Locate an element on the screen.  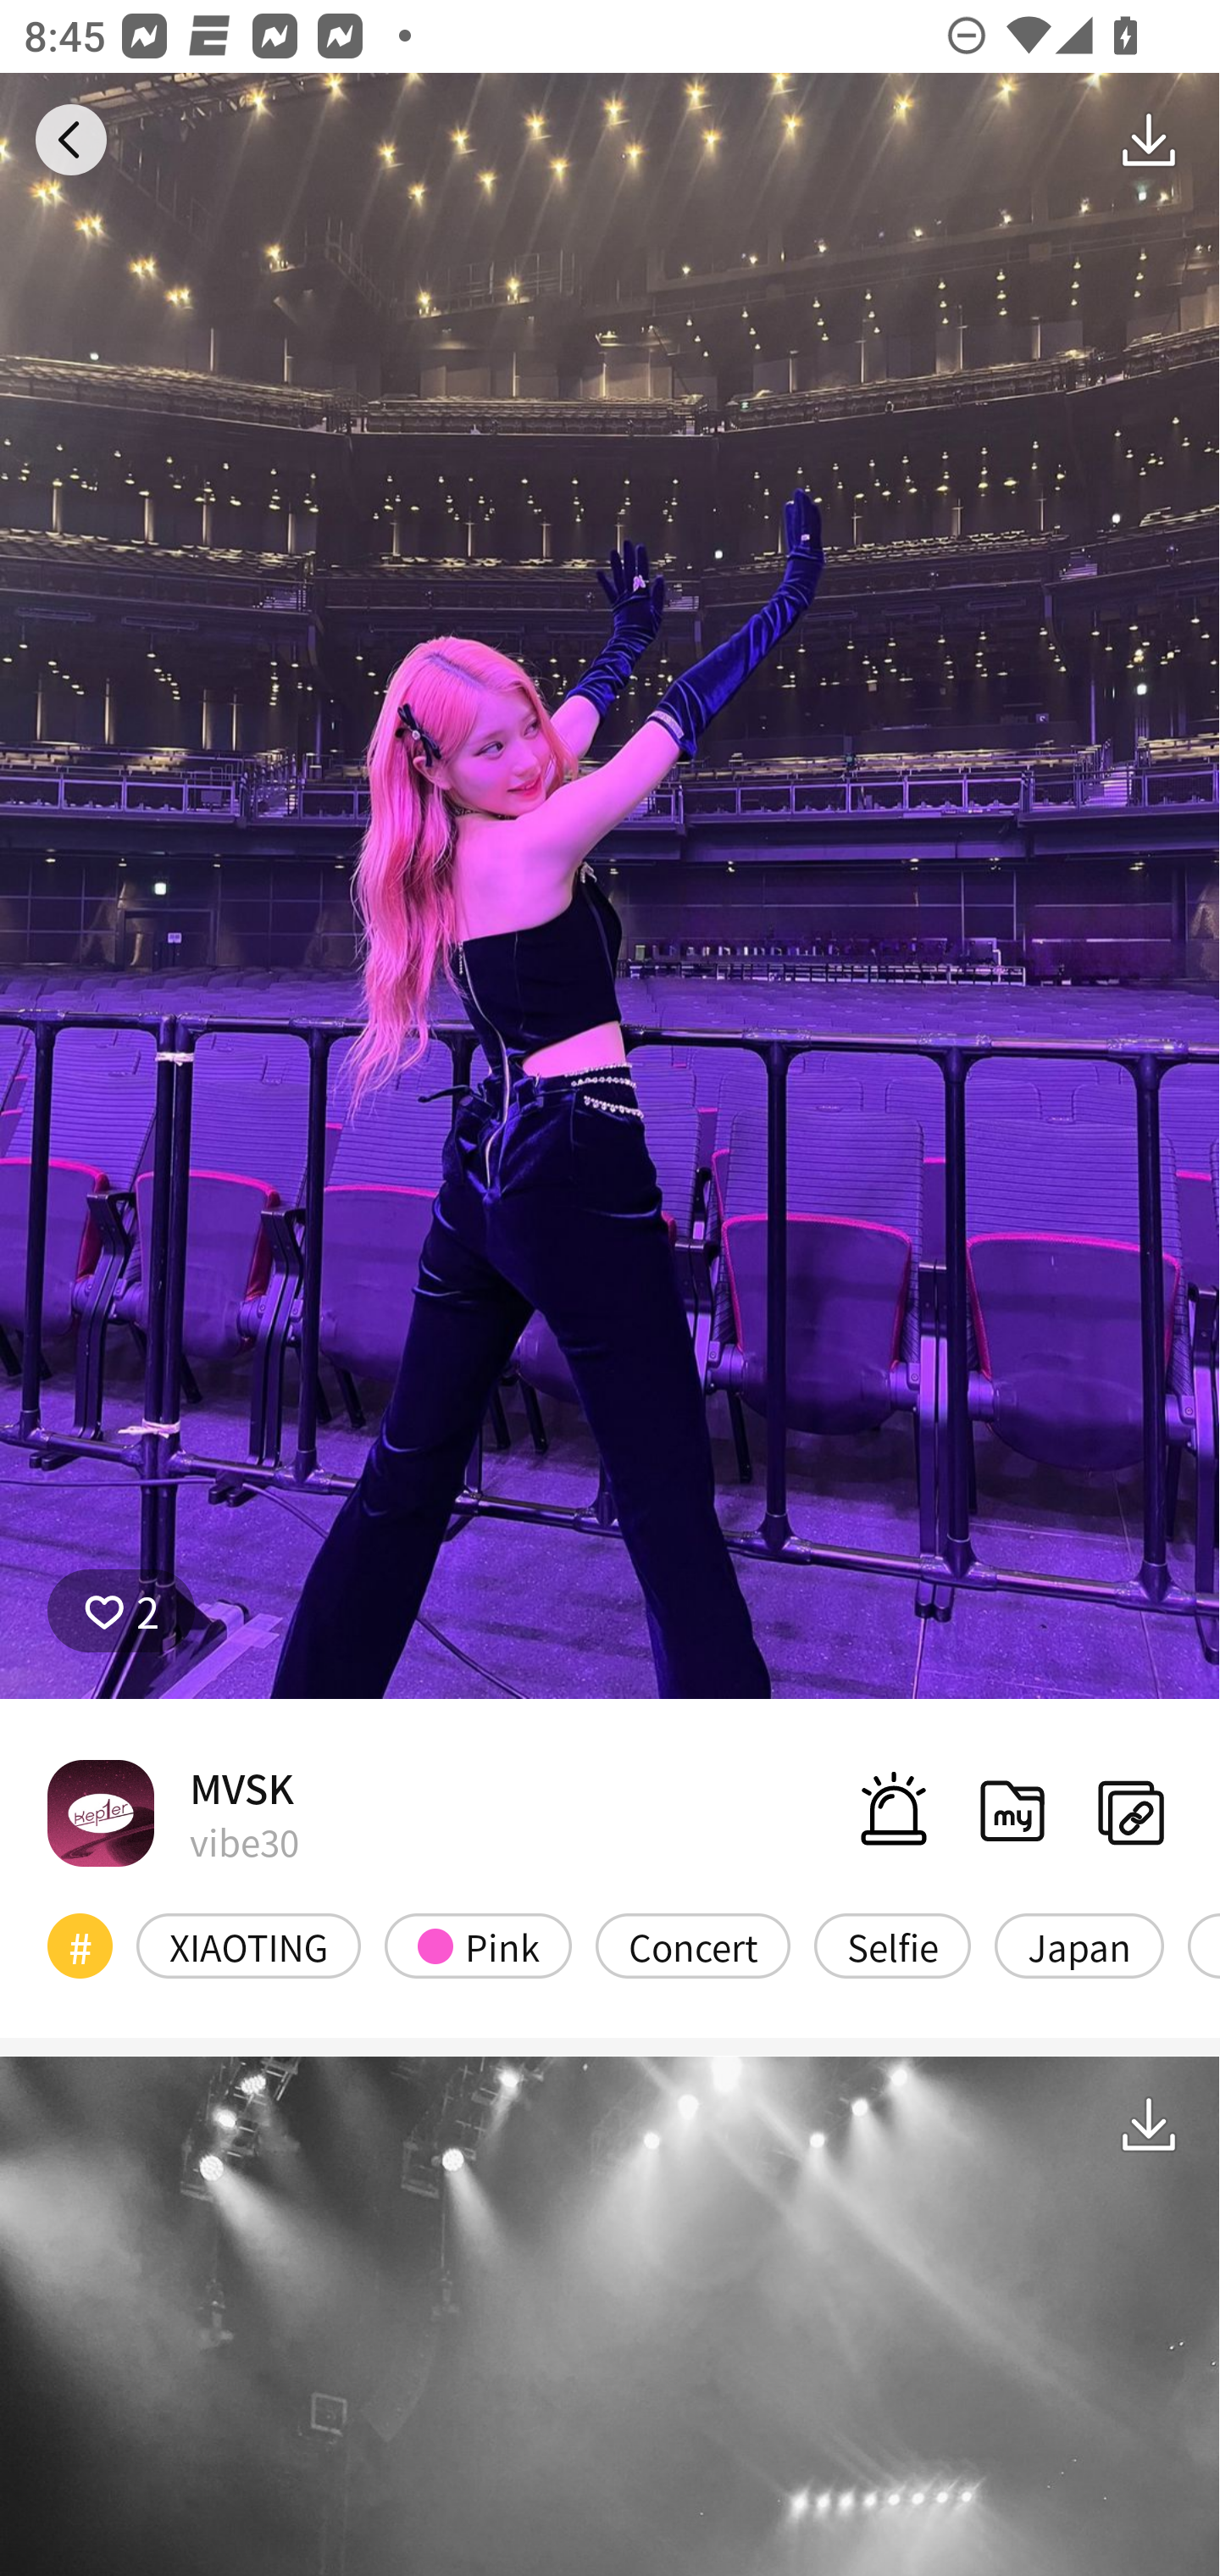
MVSK vibe30 is located at coordinates (173, 1812).